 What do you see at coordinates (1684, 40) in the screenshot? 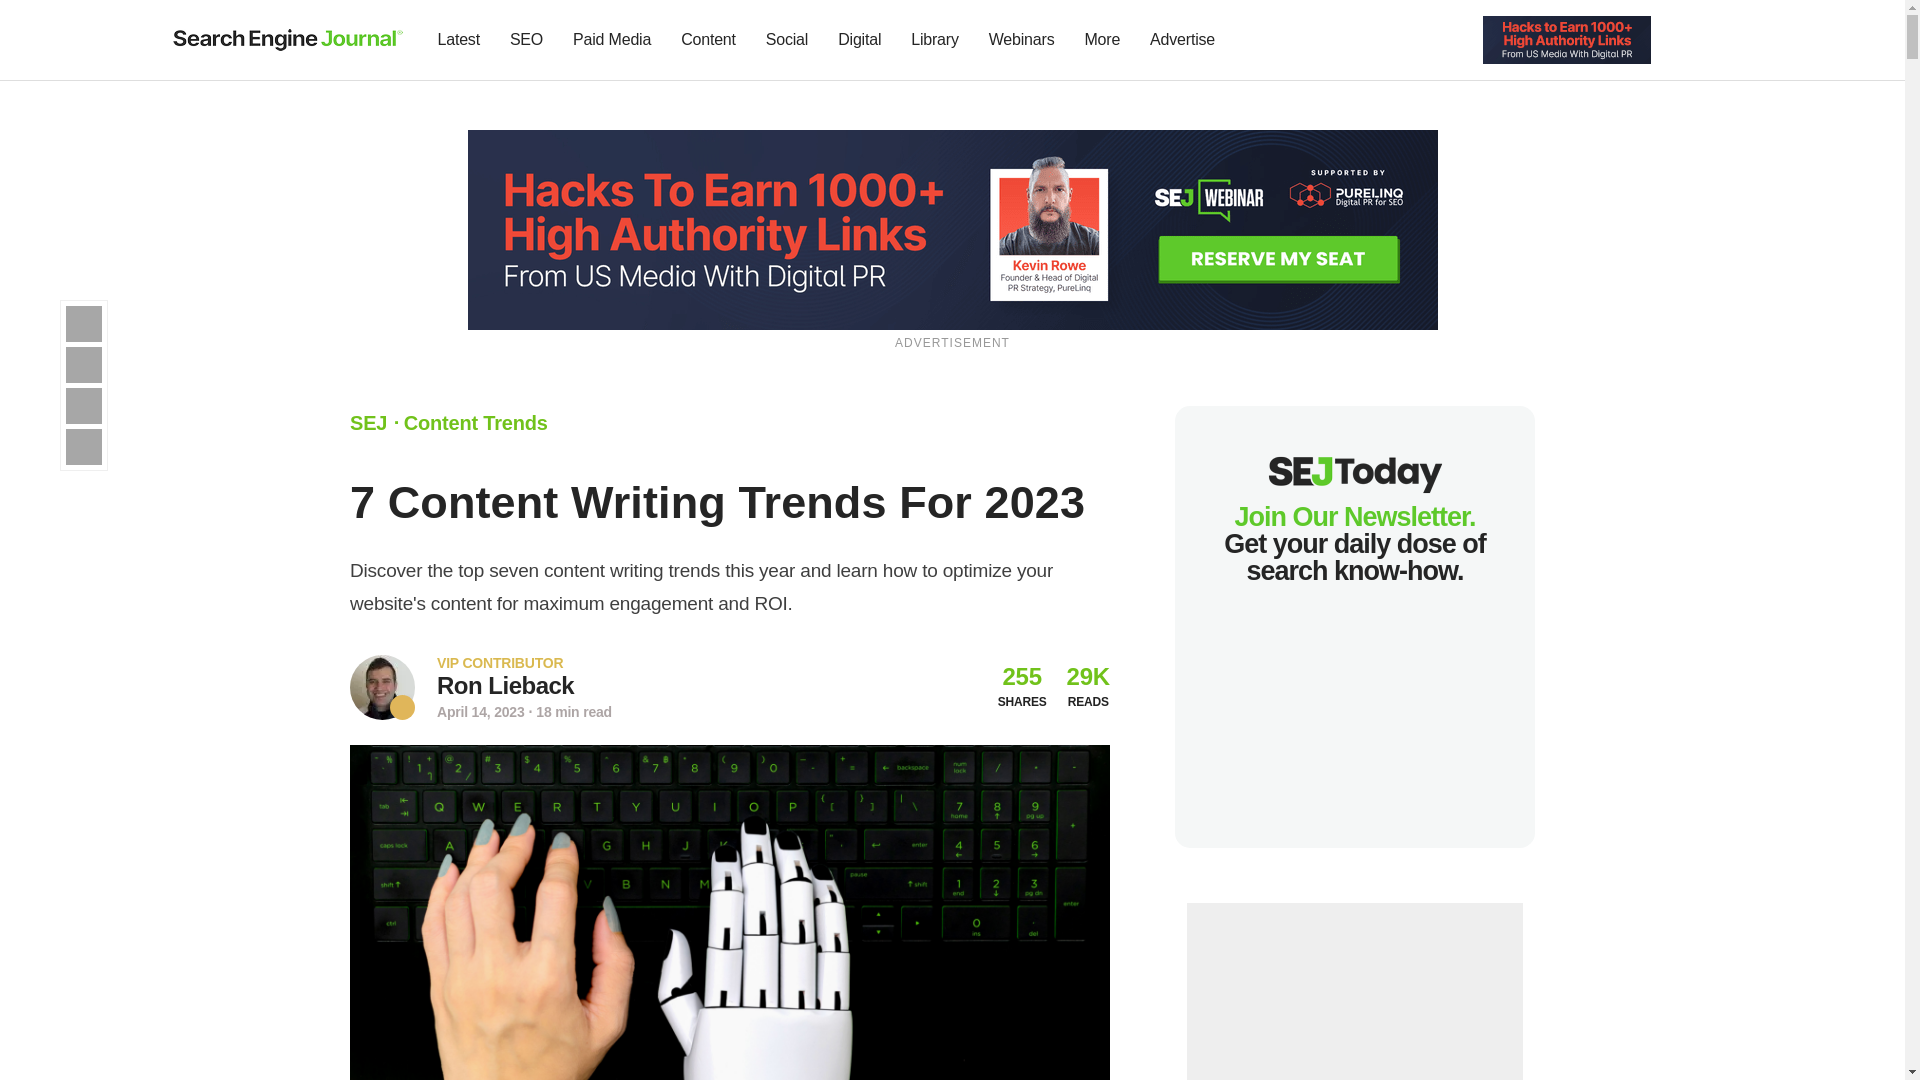
I see `Subscribe to our Newsletter` at bounding box center [1684, 40].